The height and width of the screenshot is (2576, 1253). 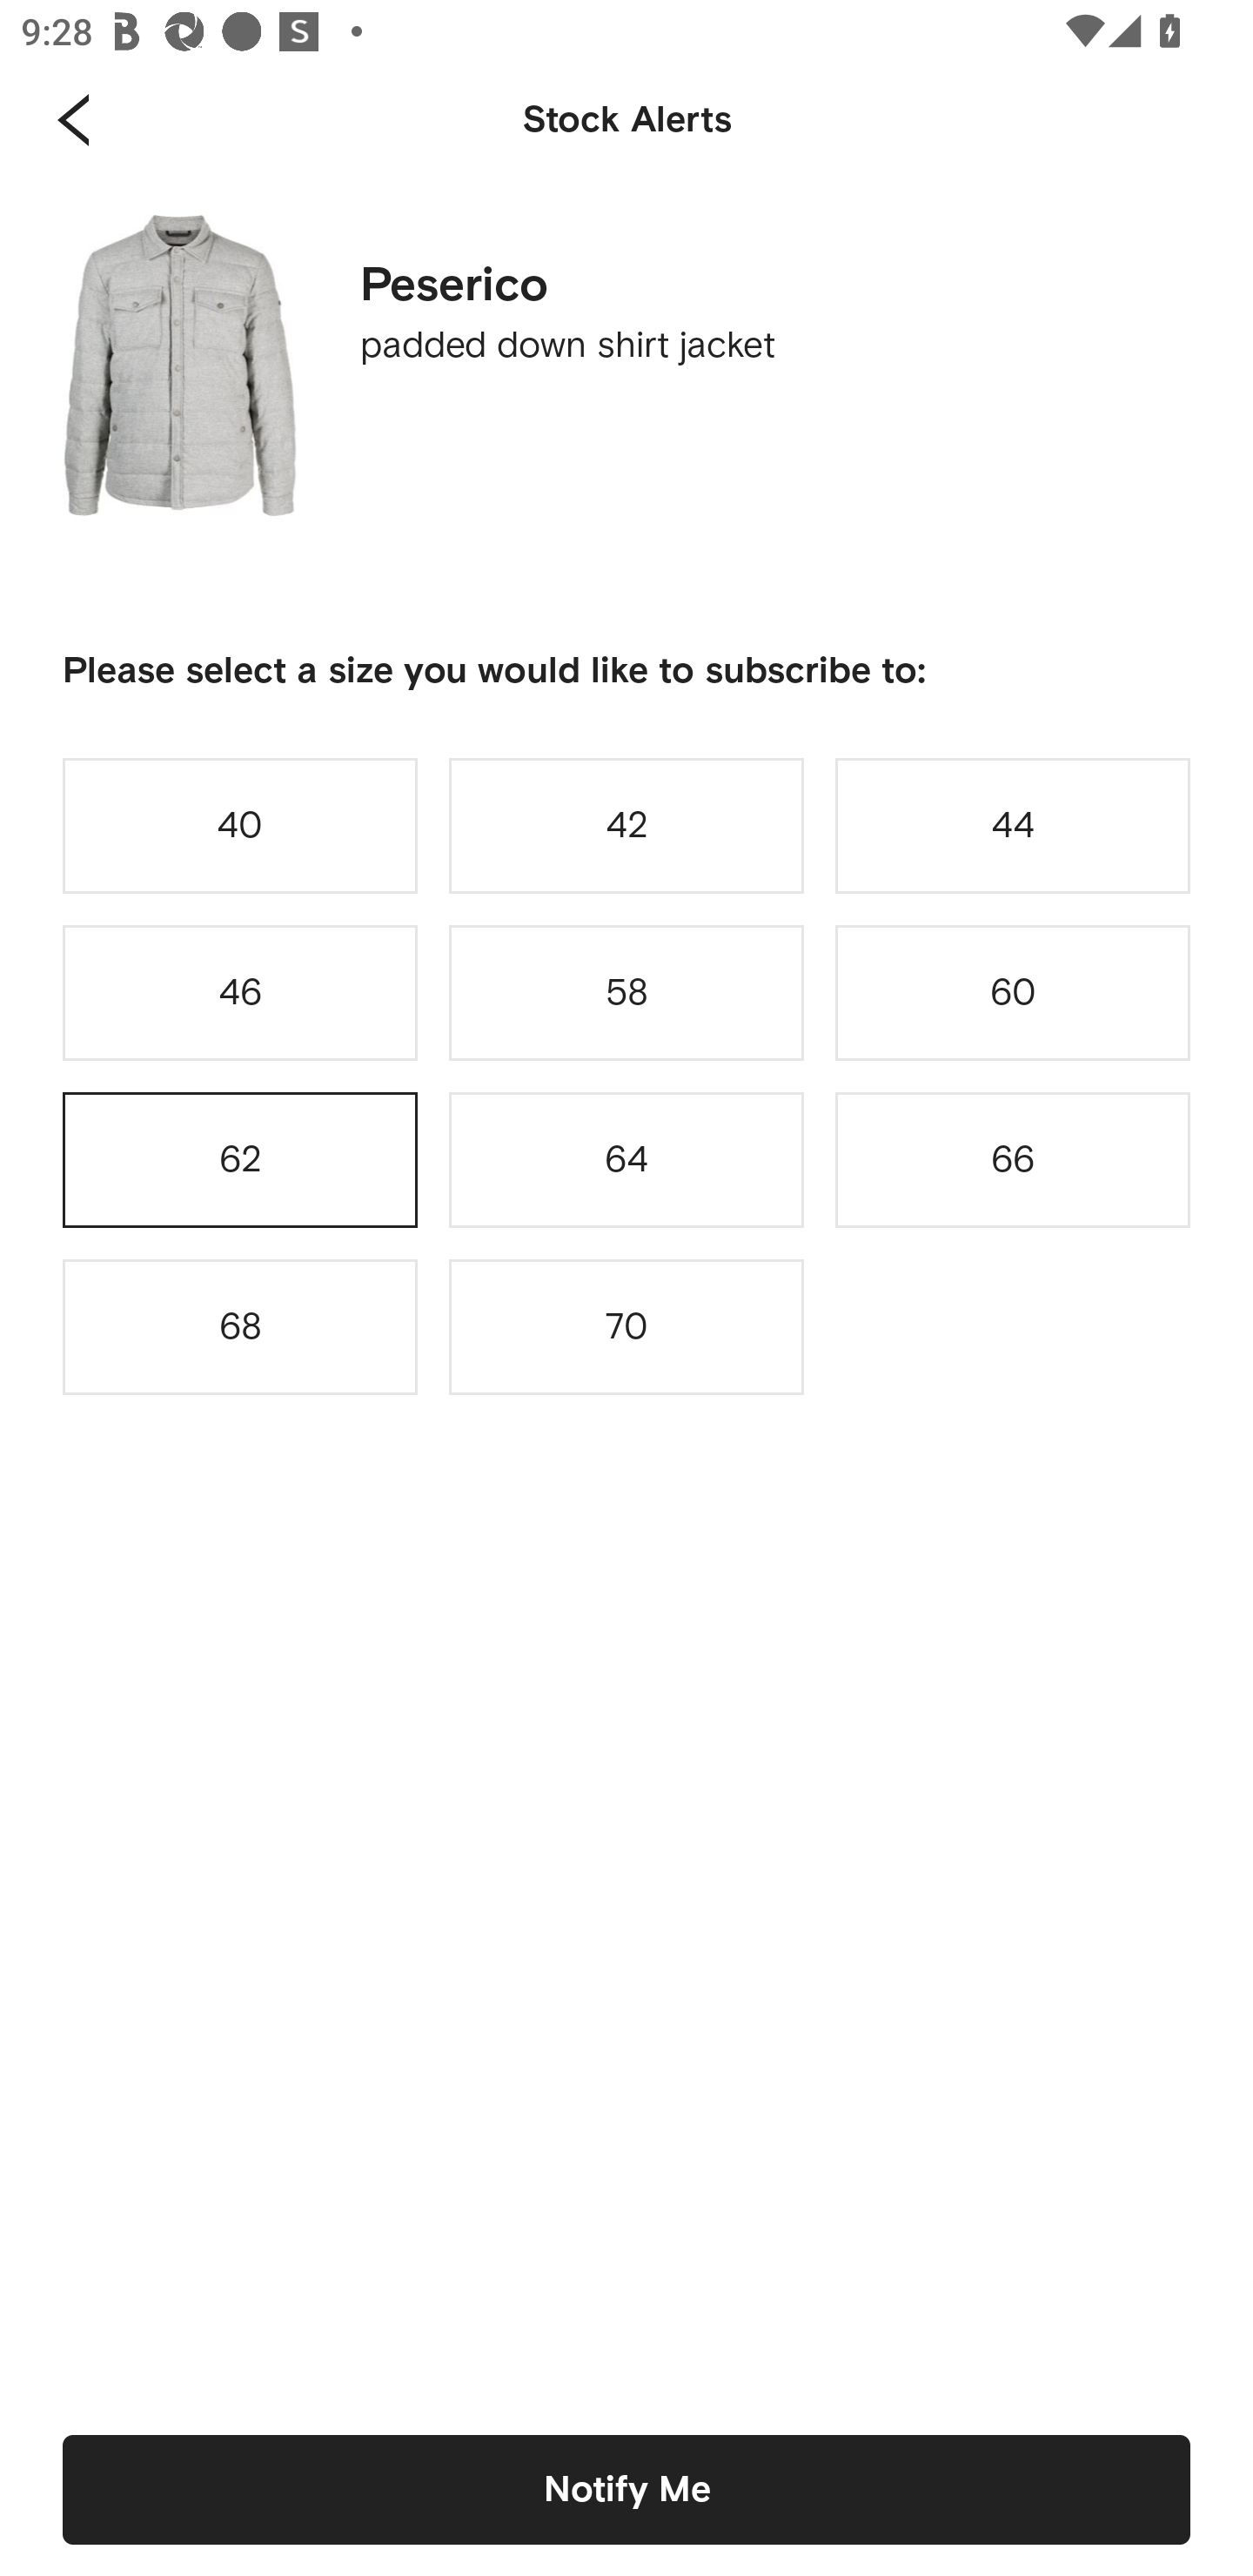 I want to click on 70, so click(x=626, y=1328).